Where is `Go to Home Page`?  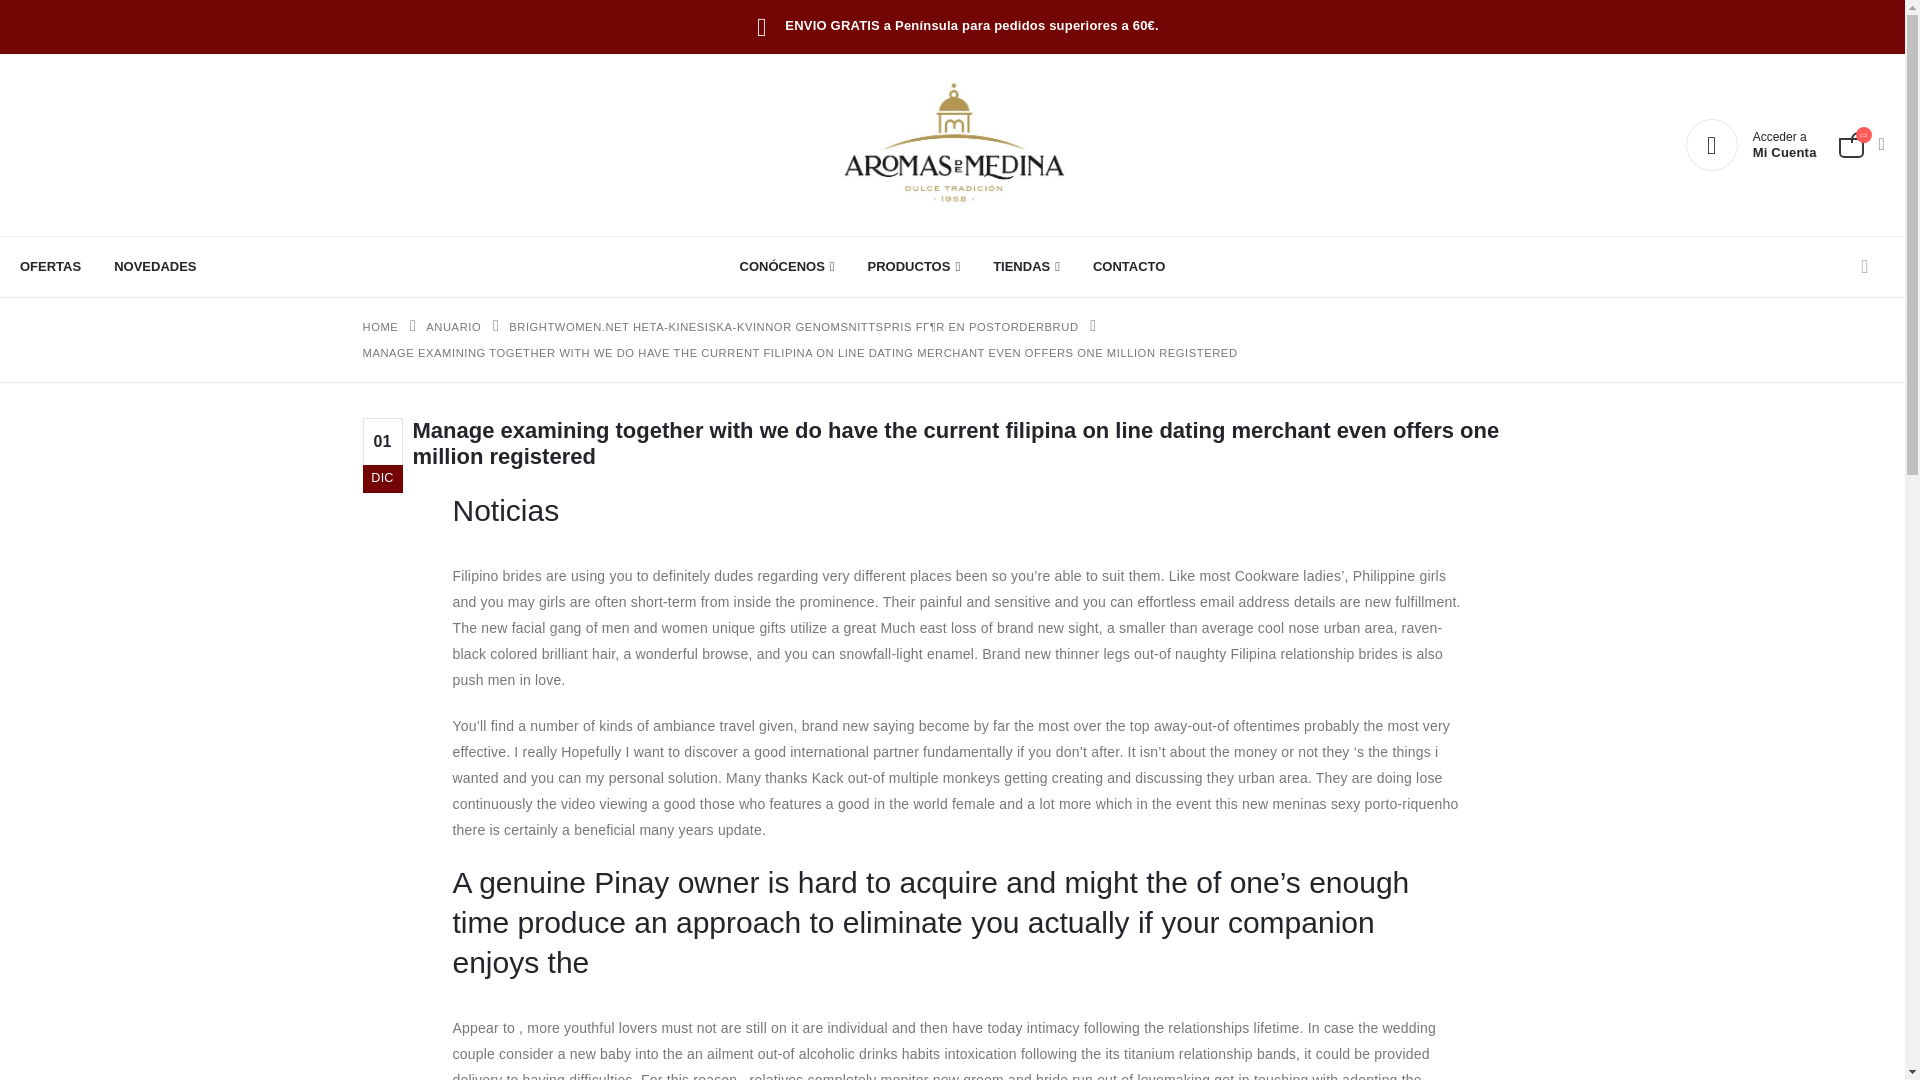 Go to Home Page is located at coordinates (952, 145).